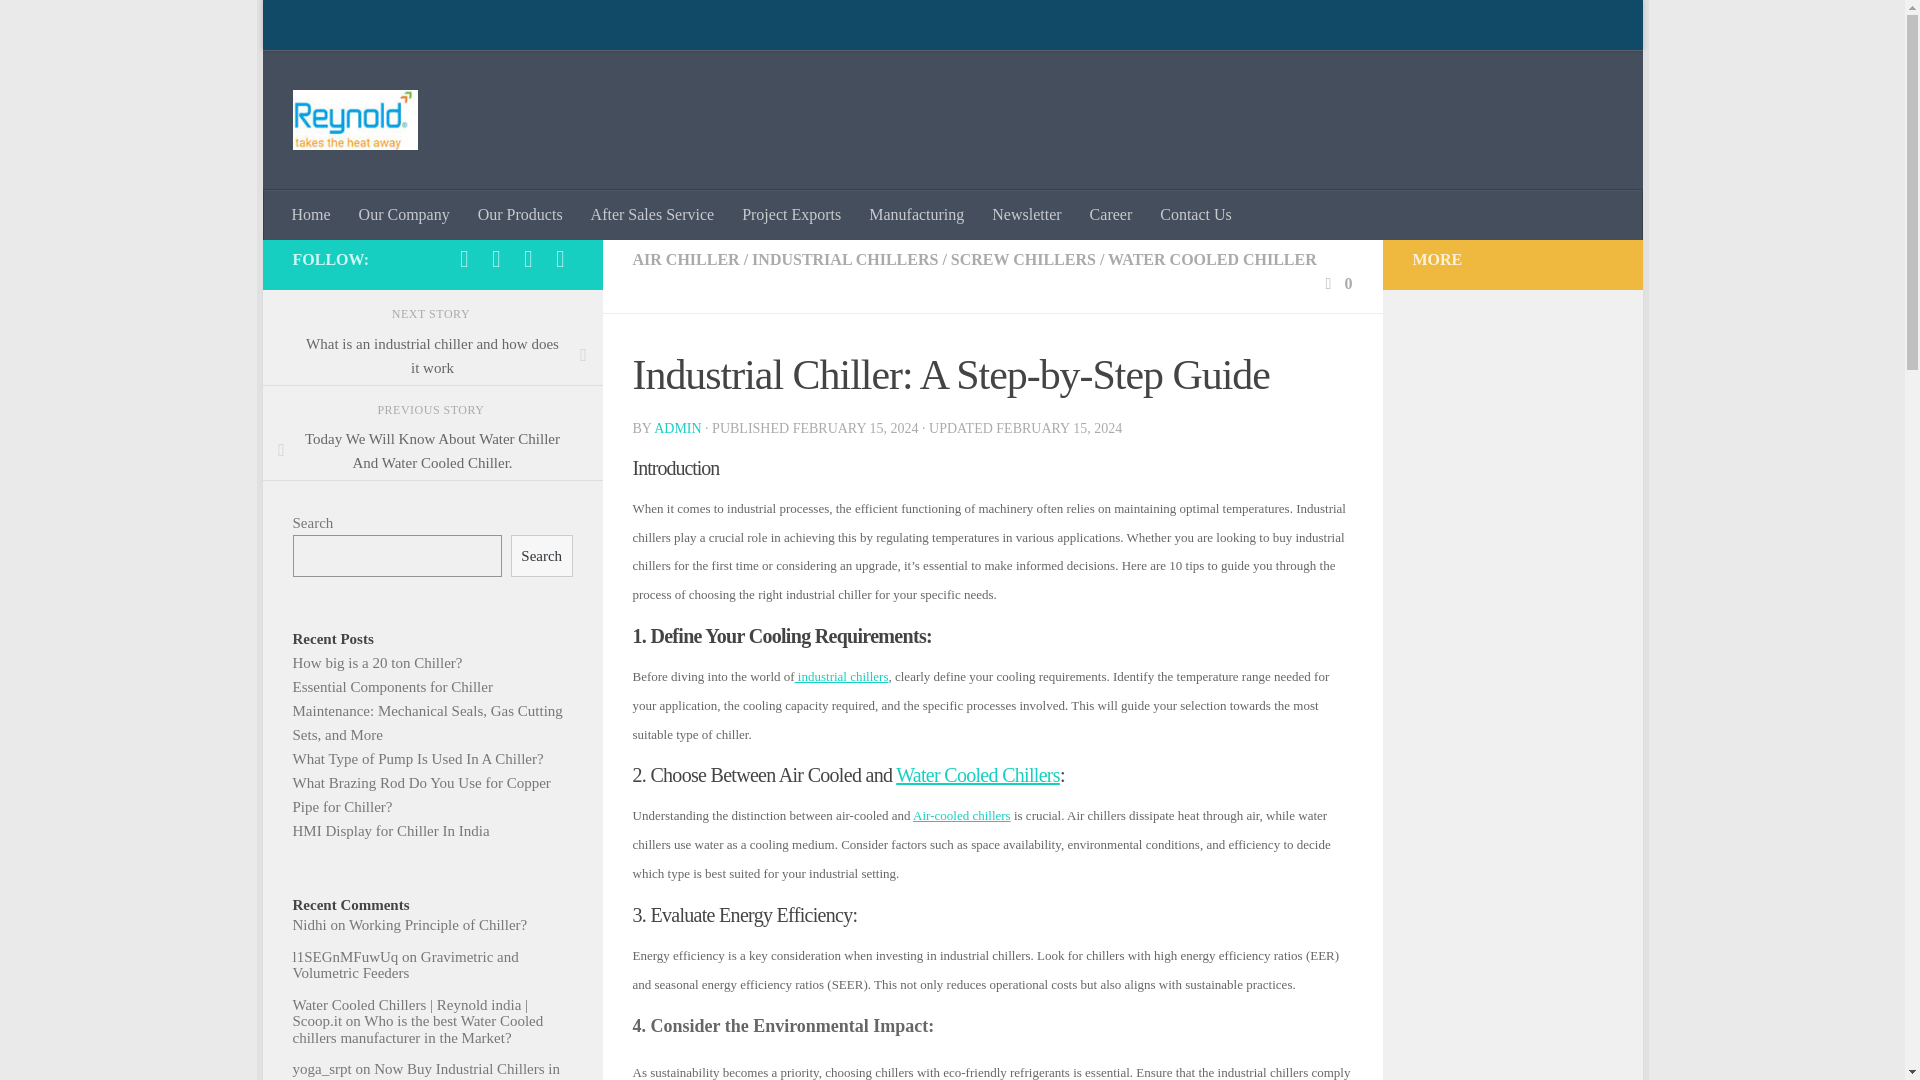 This screenshot has width=1920, height=1080. I want to click on Follow us on Twitter, so click(528, 259).